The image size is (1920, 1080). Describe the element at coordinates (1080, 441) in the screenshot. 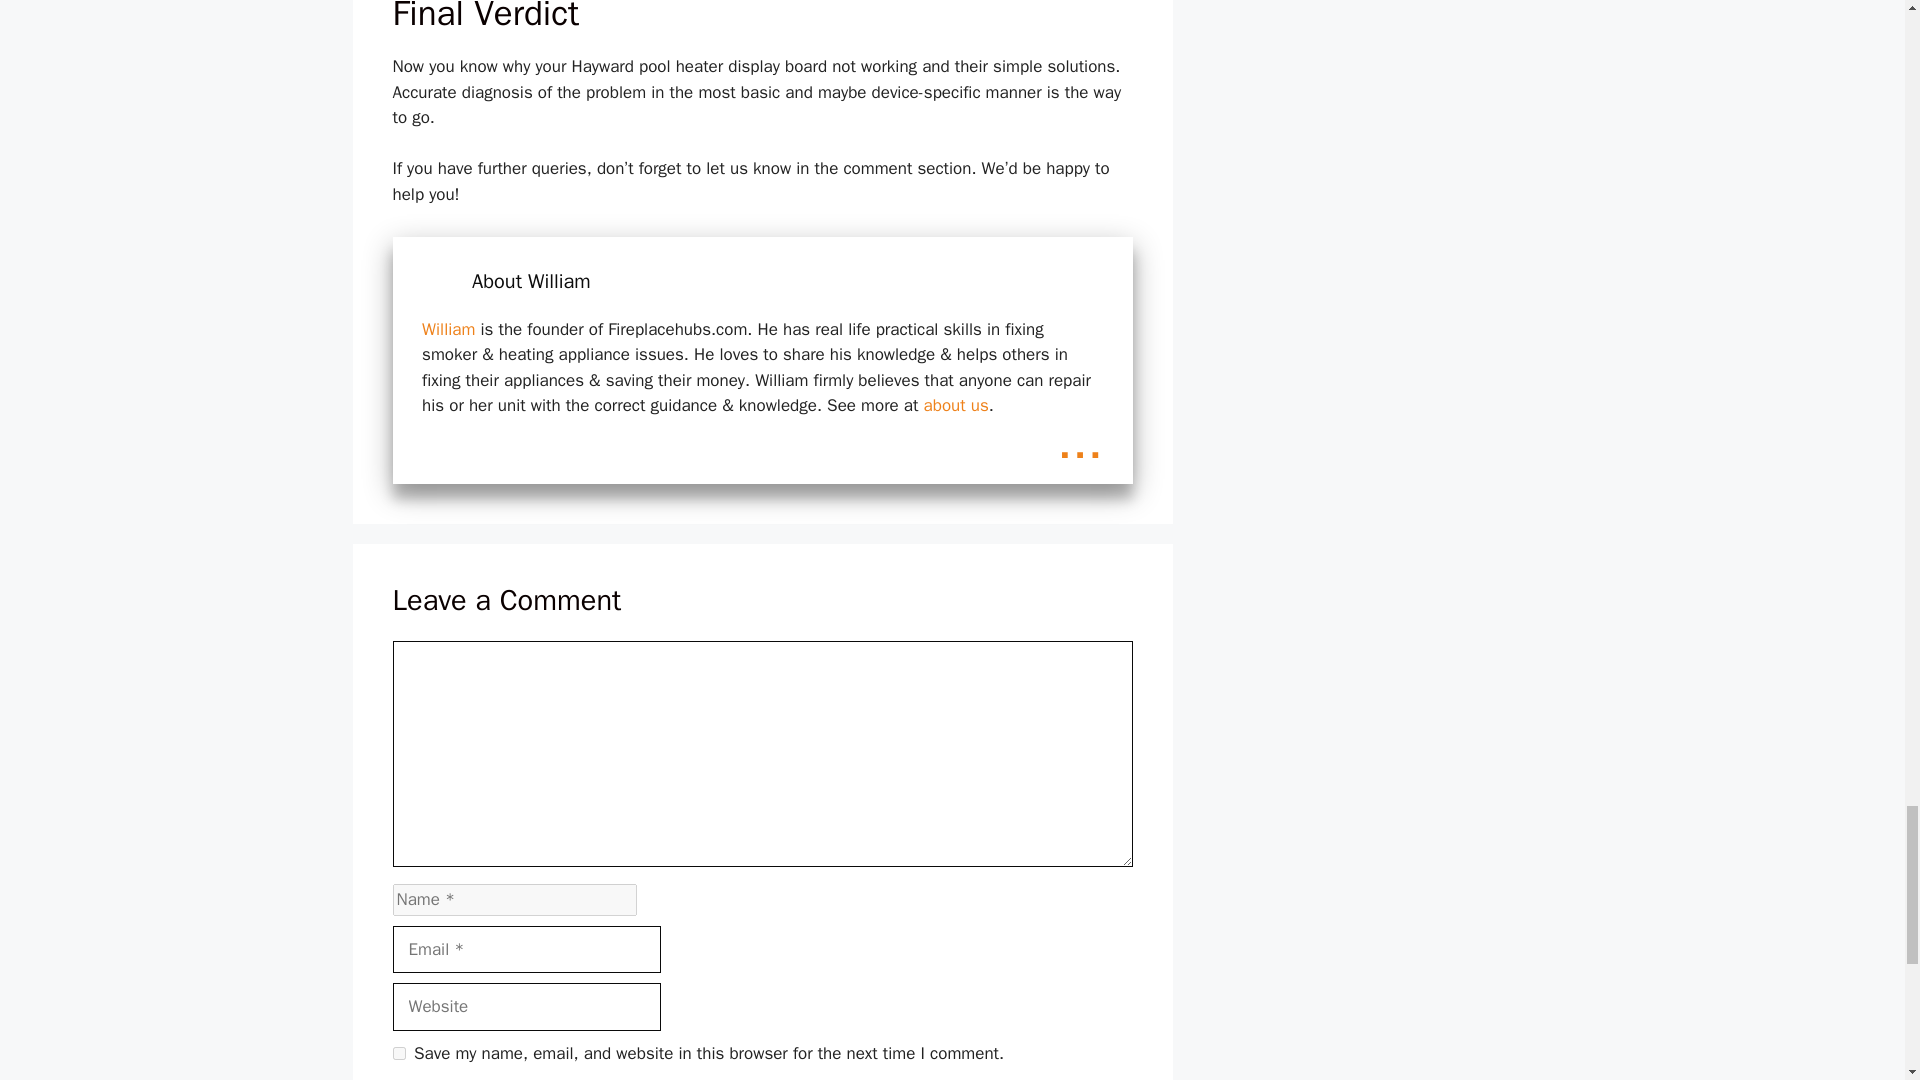

I see `Read more` at that location.